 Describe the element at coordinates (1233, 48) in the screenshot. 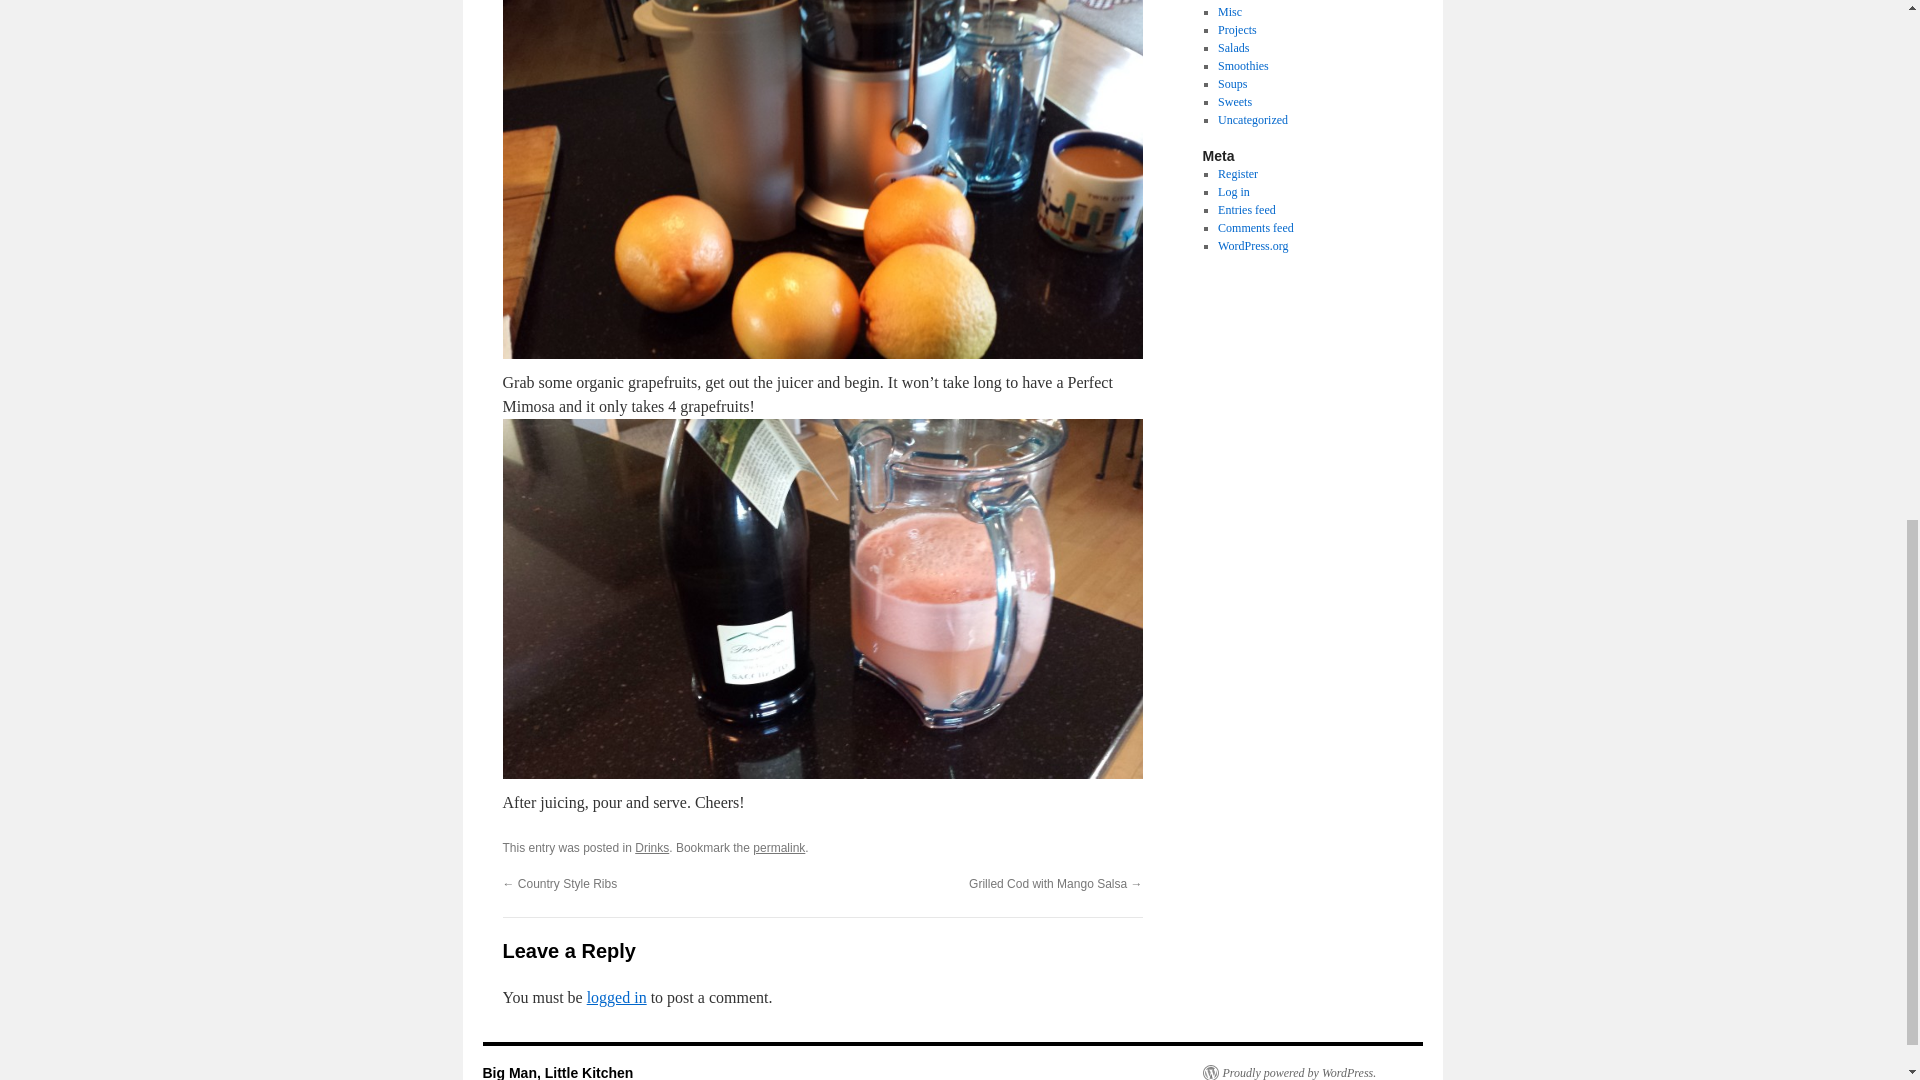

I see `Salads` at that location.